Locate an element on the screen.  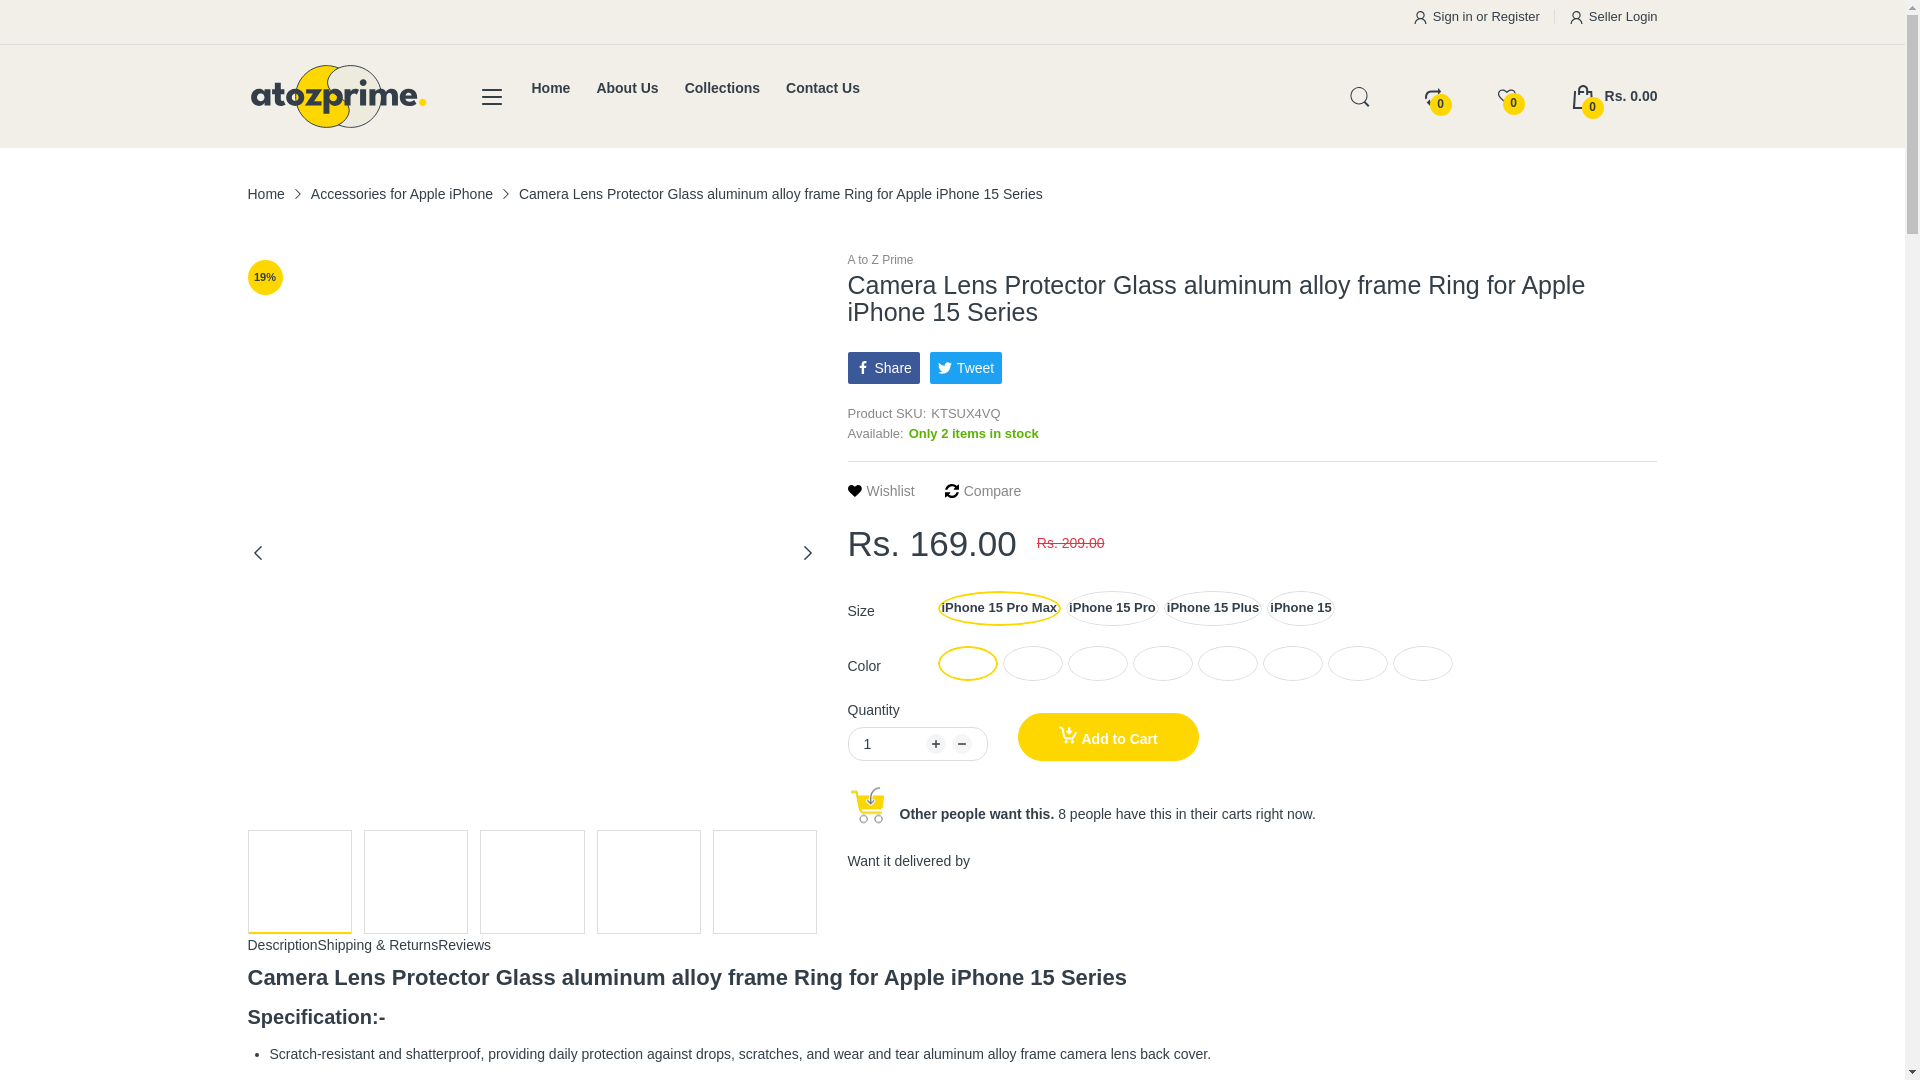
Rose Gold is located at coordinates (1292, 663).